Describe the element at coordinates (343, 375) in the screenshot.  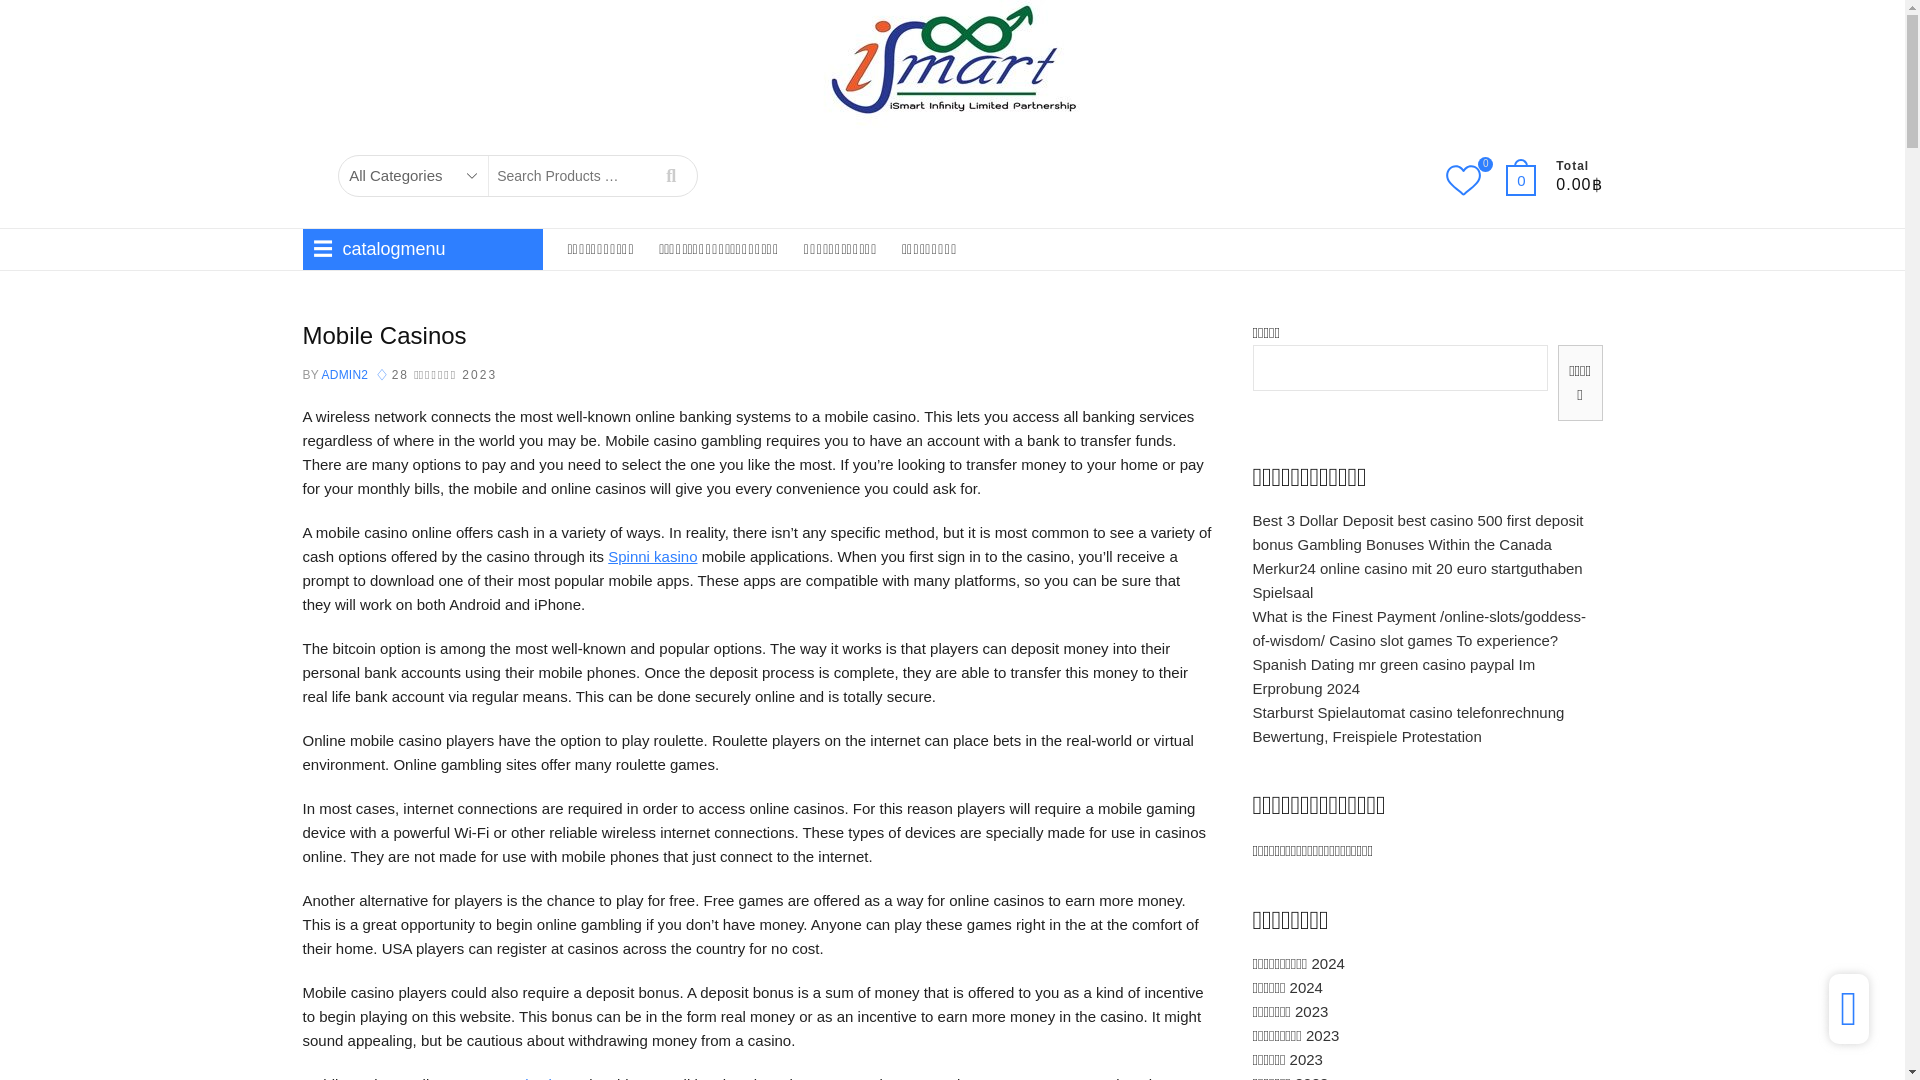
I see `ADMIN2` at that location.